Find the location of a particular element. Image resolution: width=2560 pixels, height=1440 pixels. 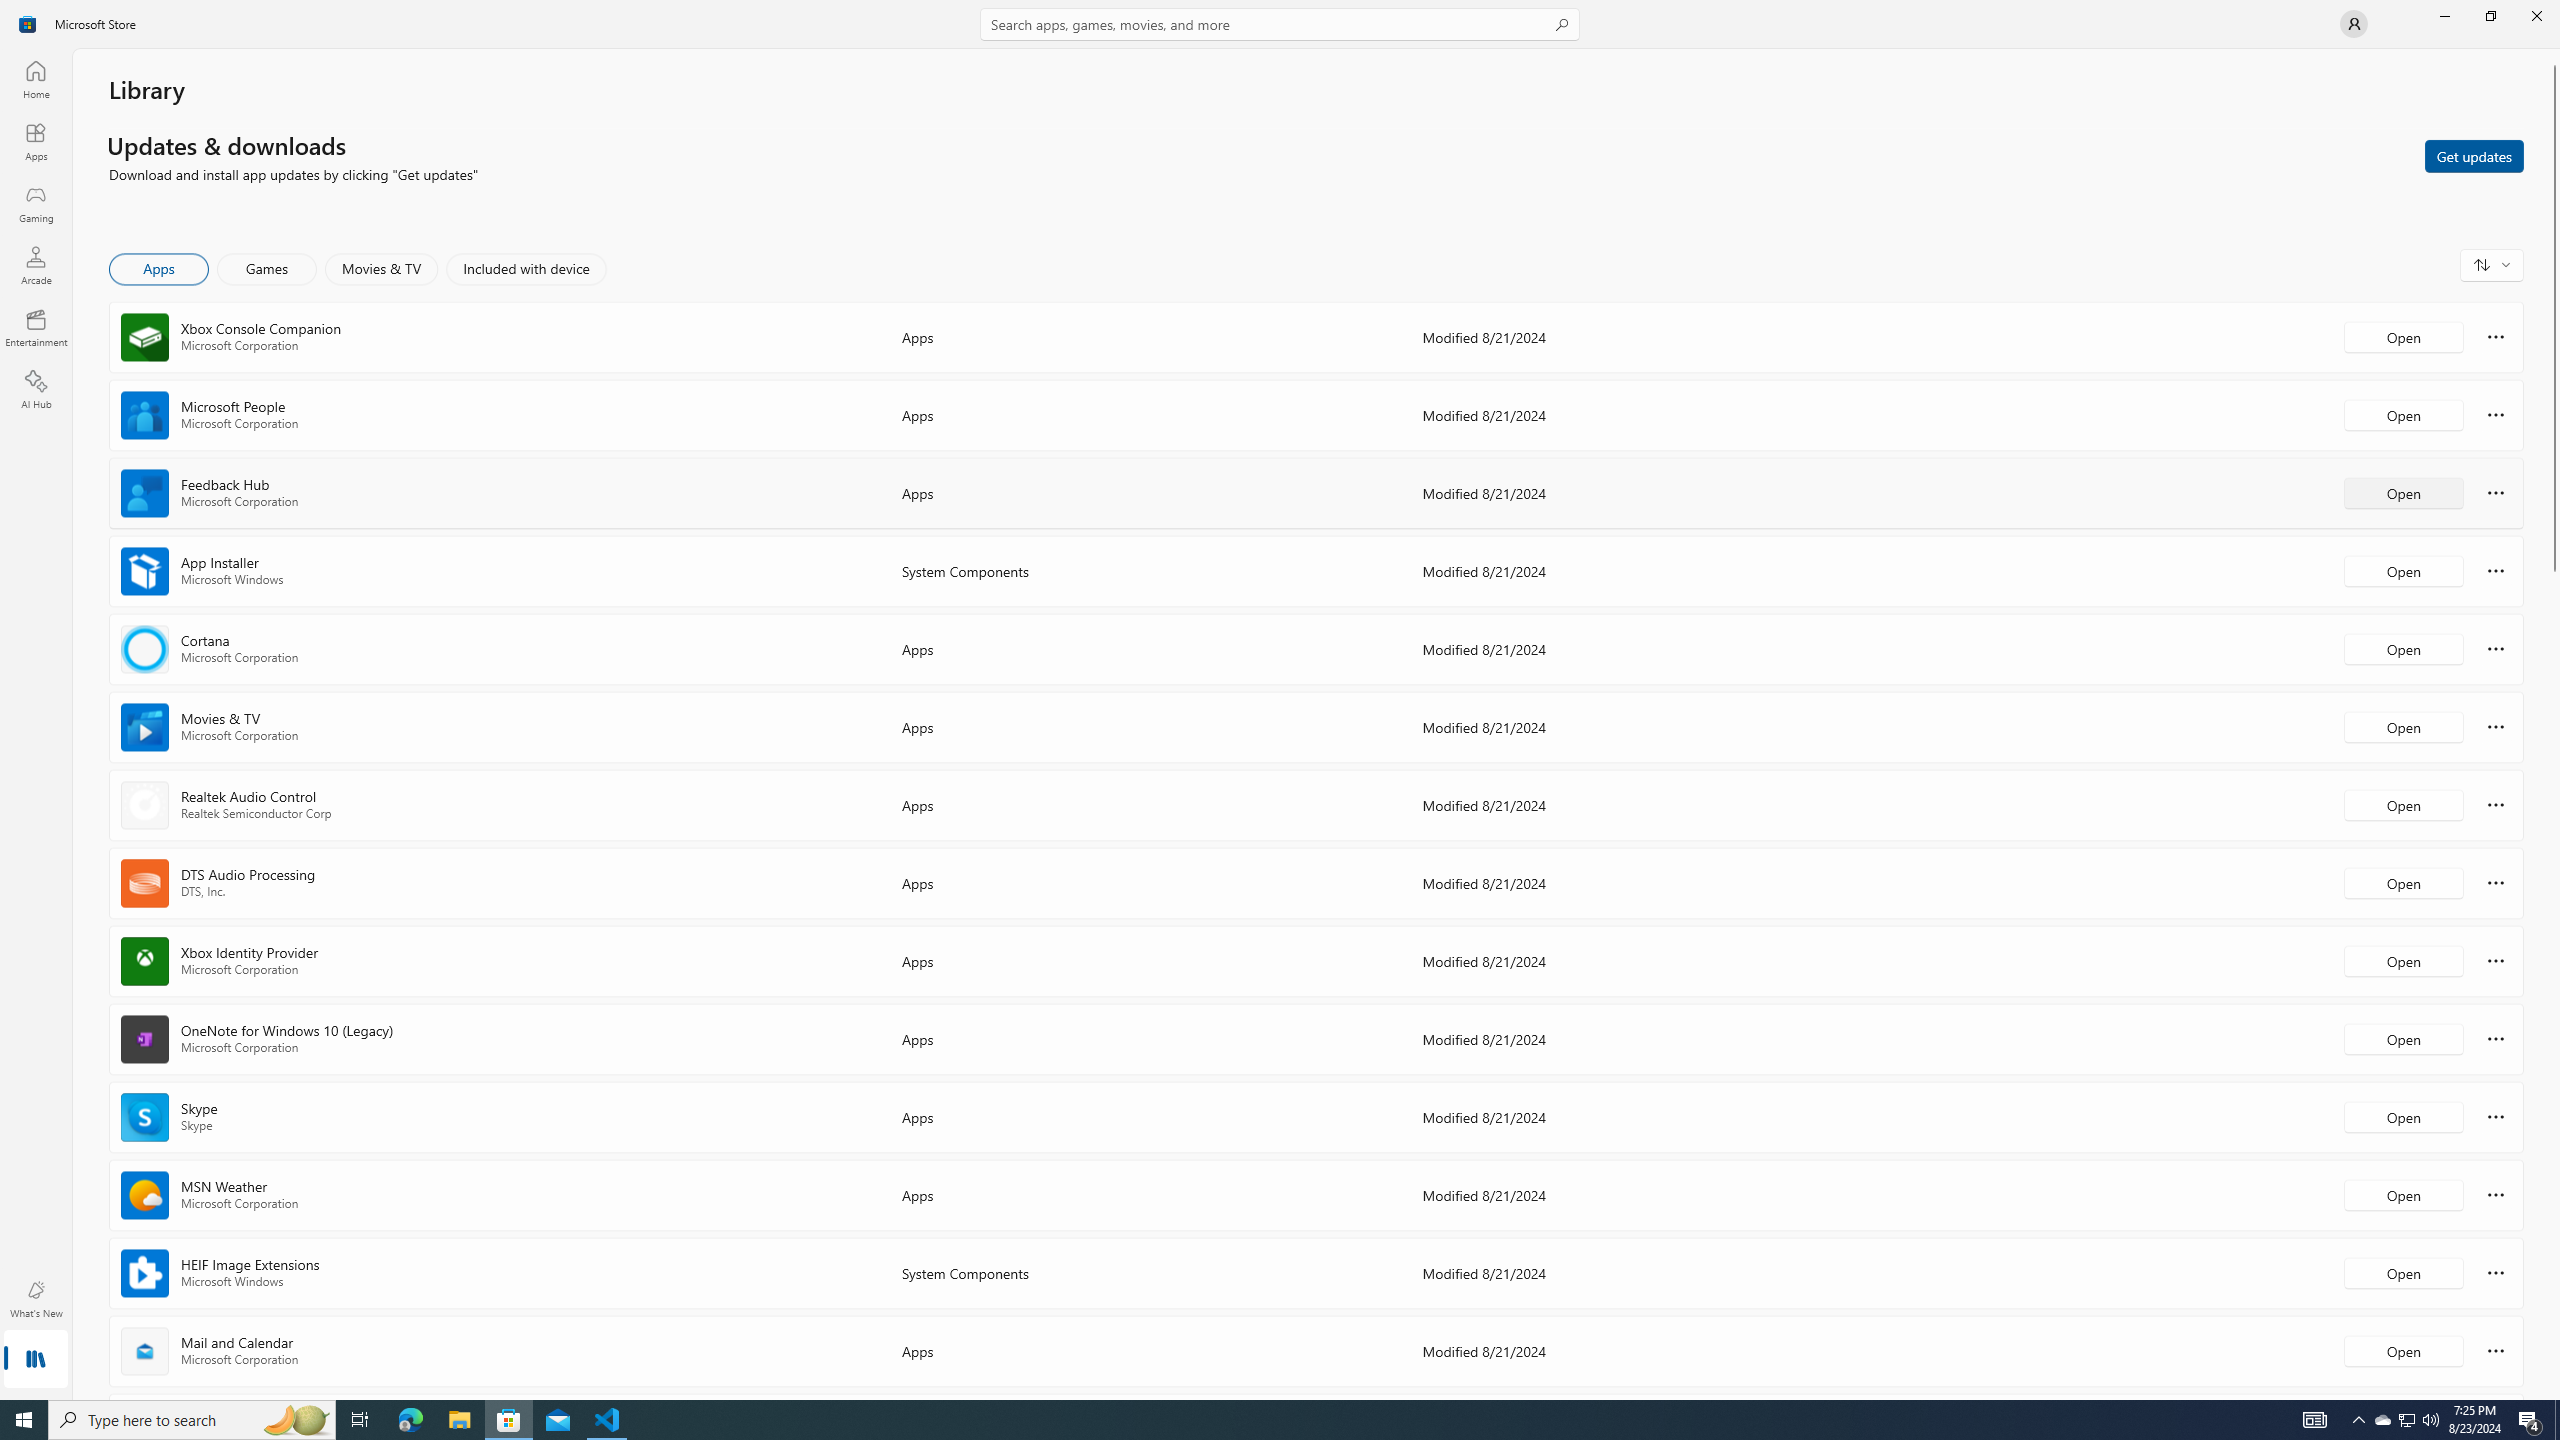

Sort and filter is located at coordinates (2492, 264).